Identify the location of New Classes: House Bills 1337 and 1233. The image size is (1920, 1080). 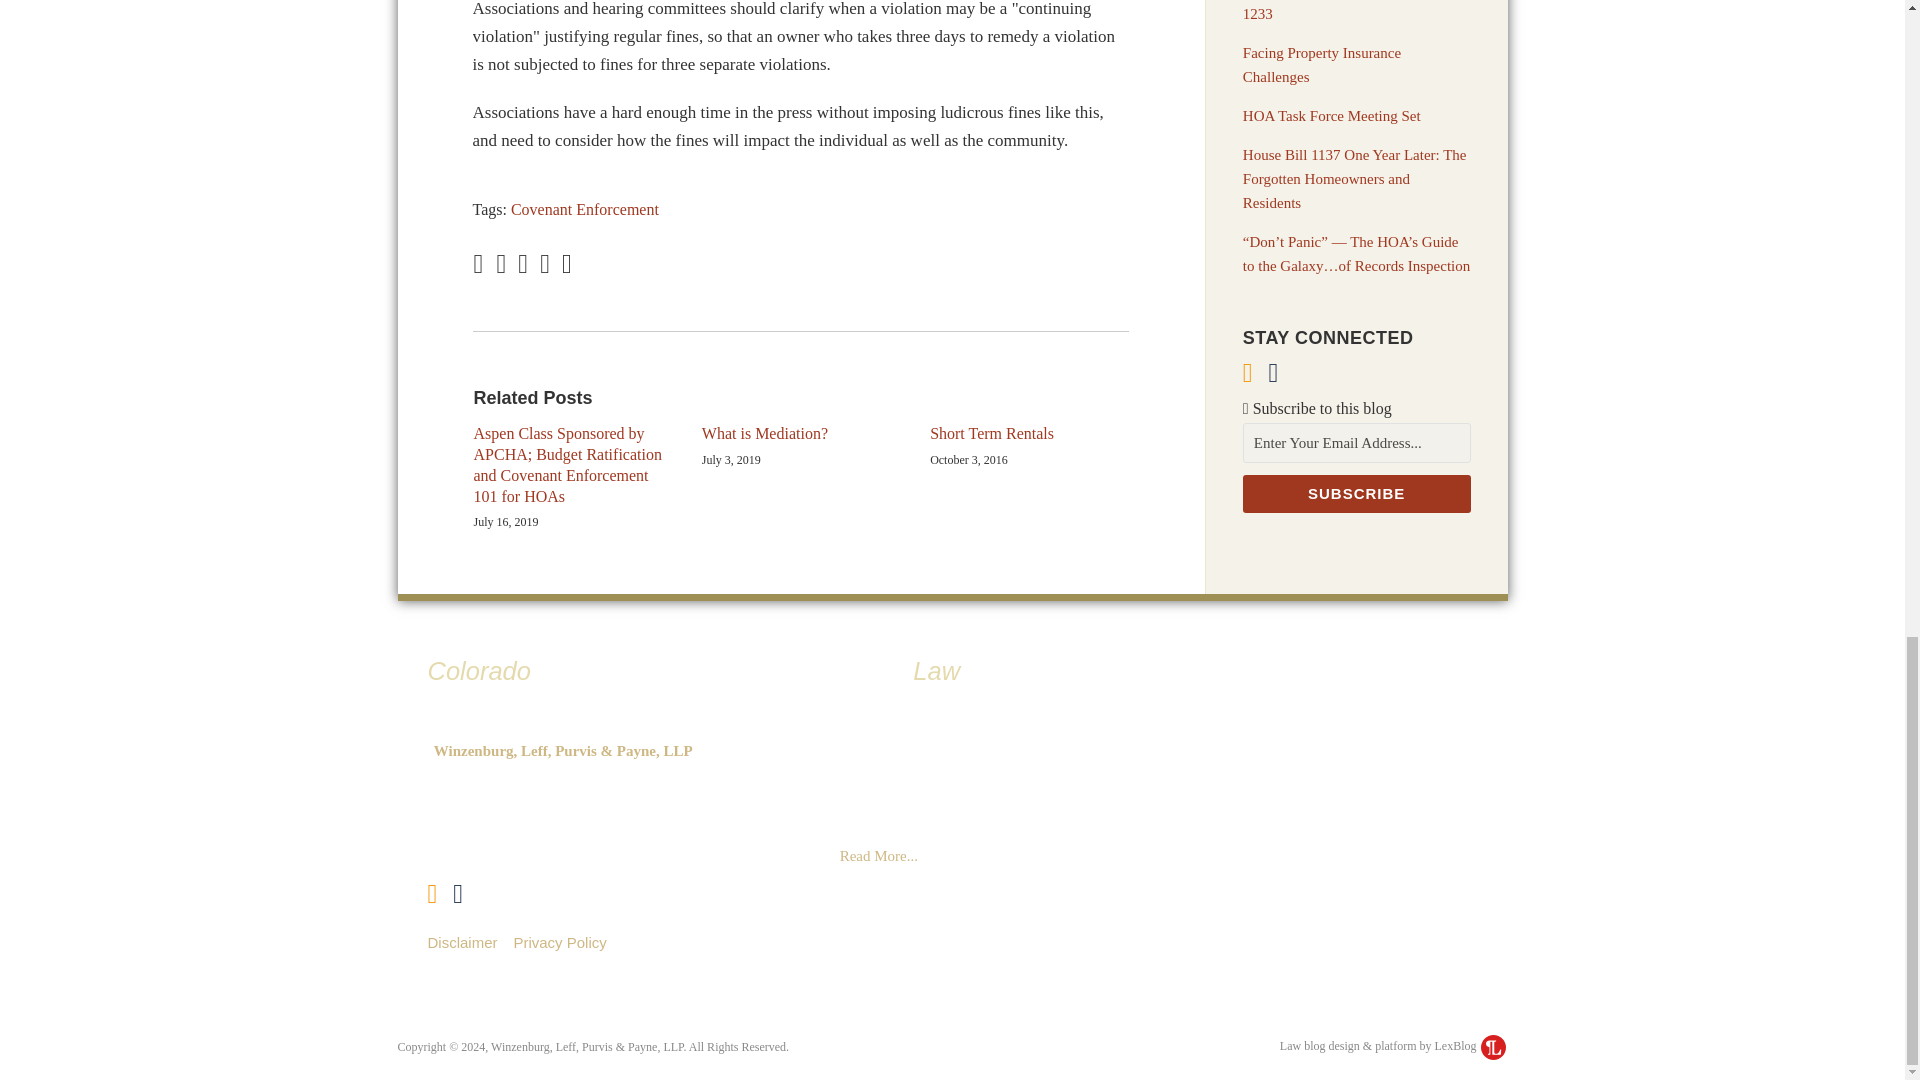
(1350, 10).